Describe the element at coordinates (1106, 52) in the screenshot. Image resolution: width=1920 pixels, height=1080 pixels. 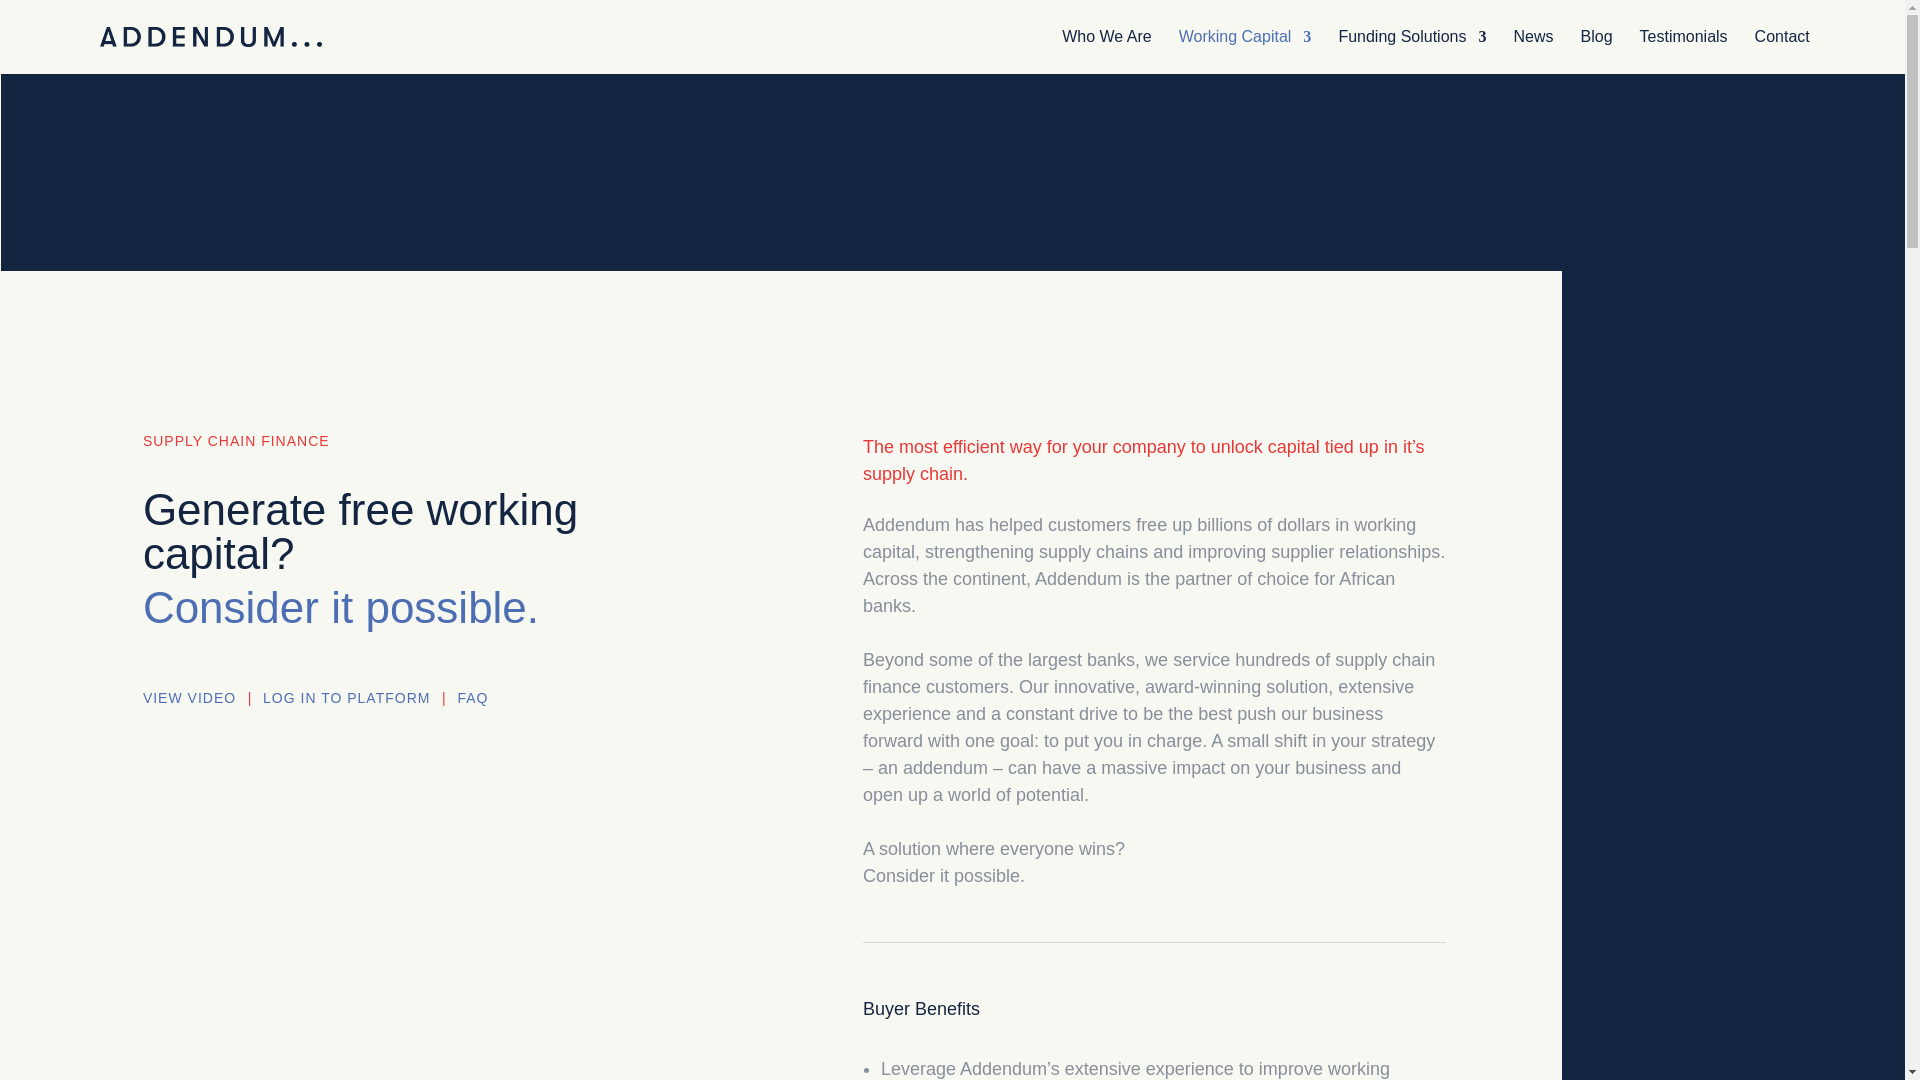
I see `Who We Are` at that location.